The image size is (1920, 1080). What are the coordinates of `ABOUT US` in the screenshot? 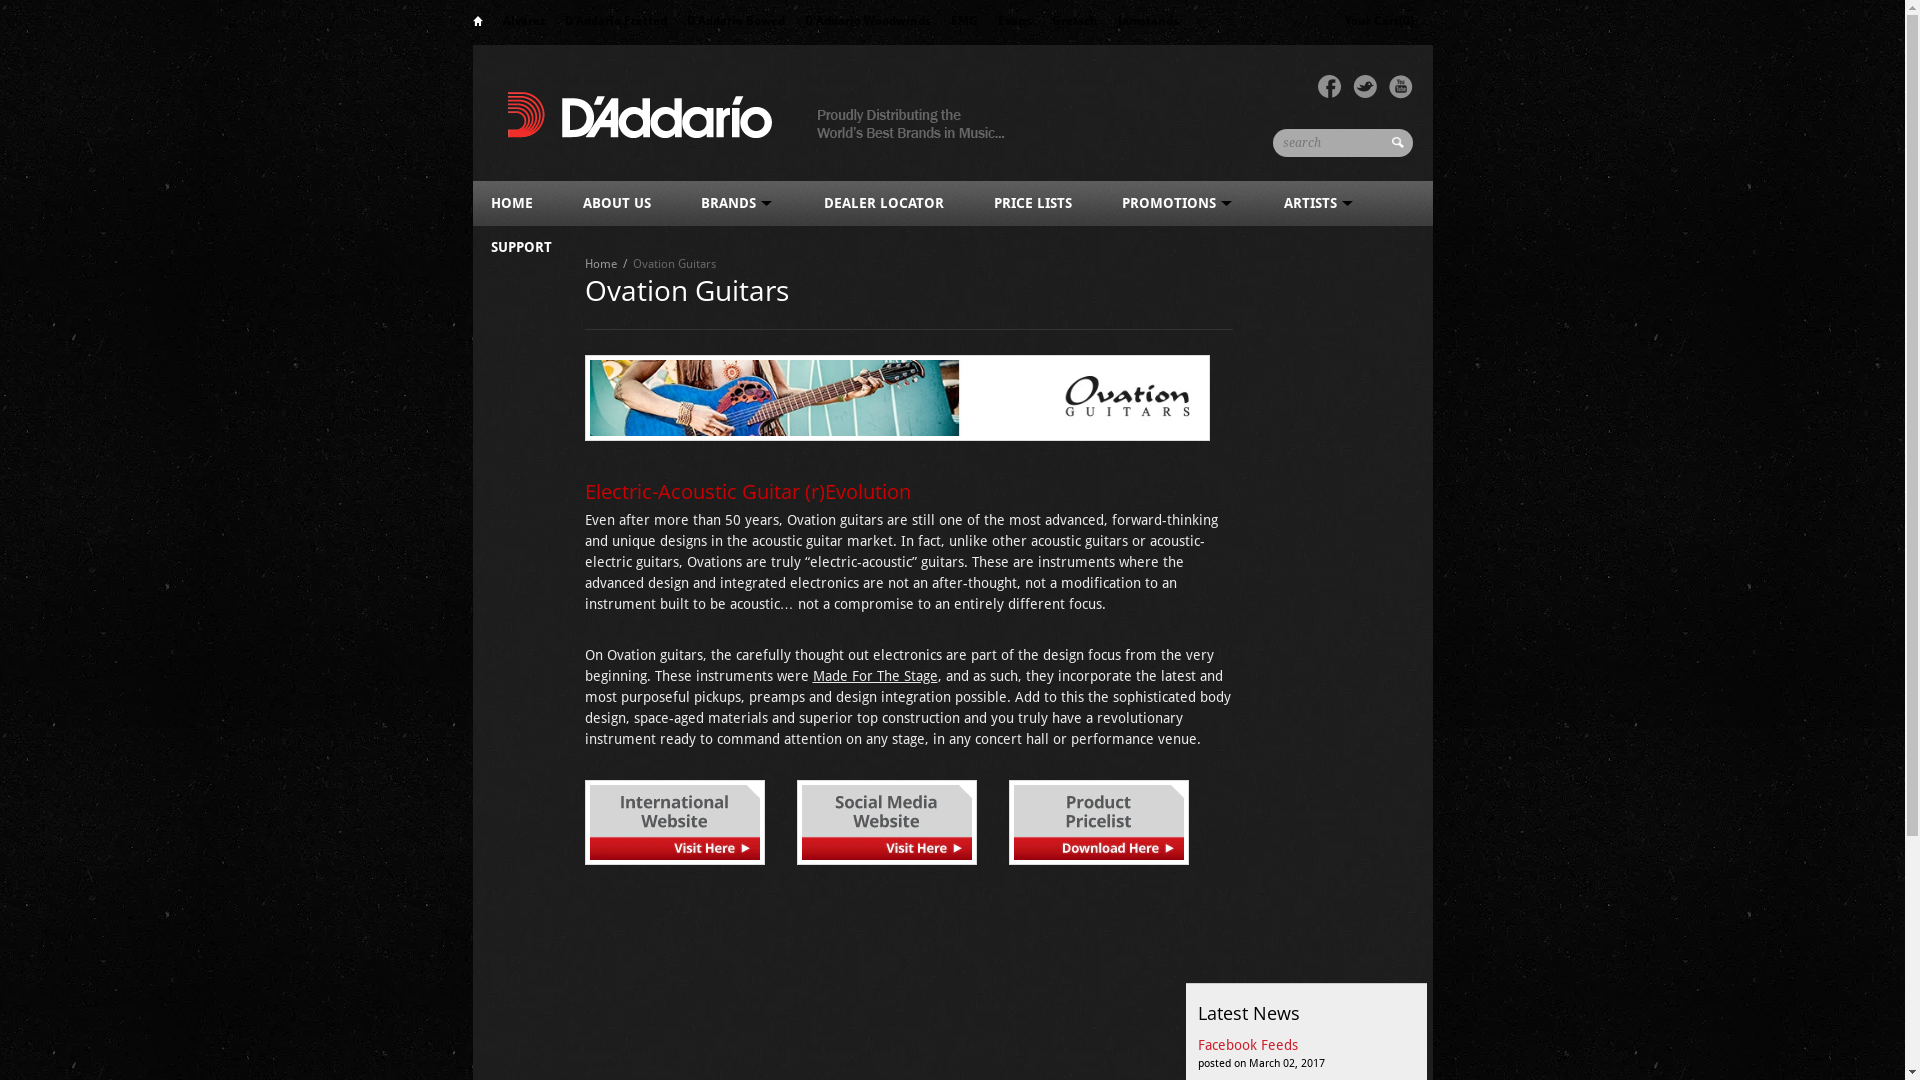 It's located at (616, 203).